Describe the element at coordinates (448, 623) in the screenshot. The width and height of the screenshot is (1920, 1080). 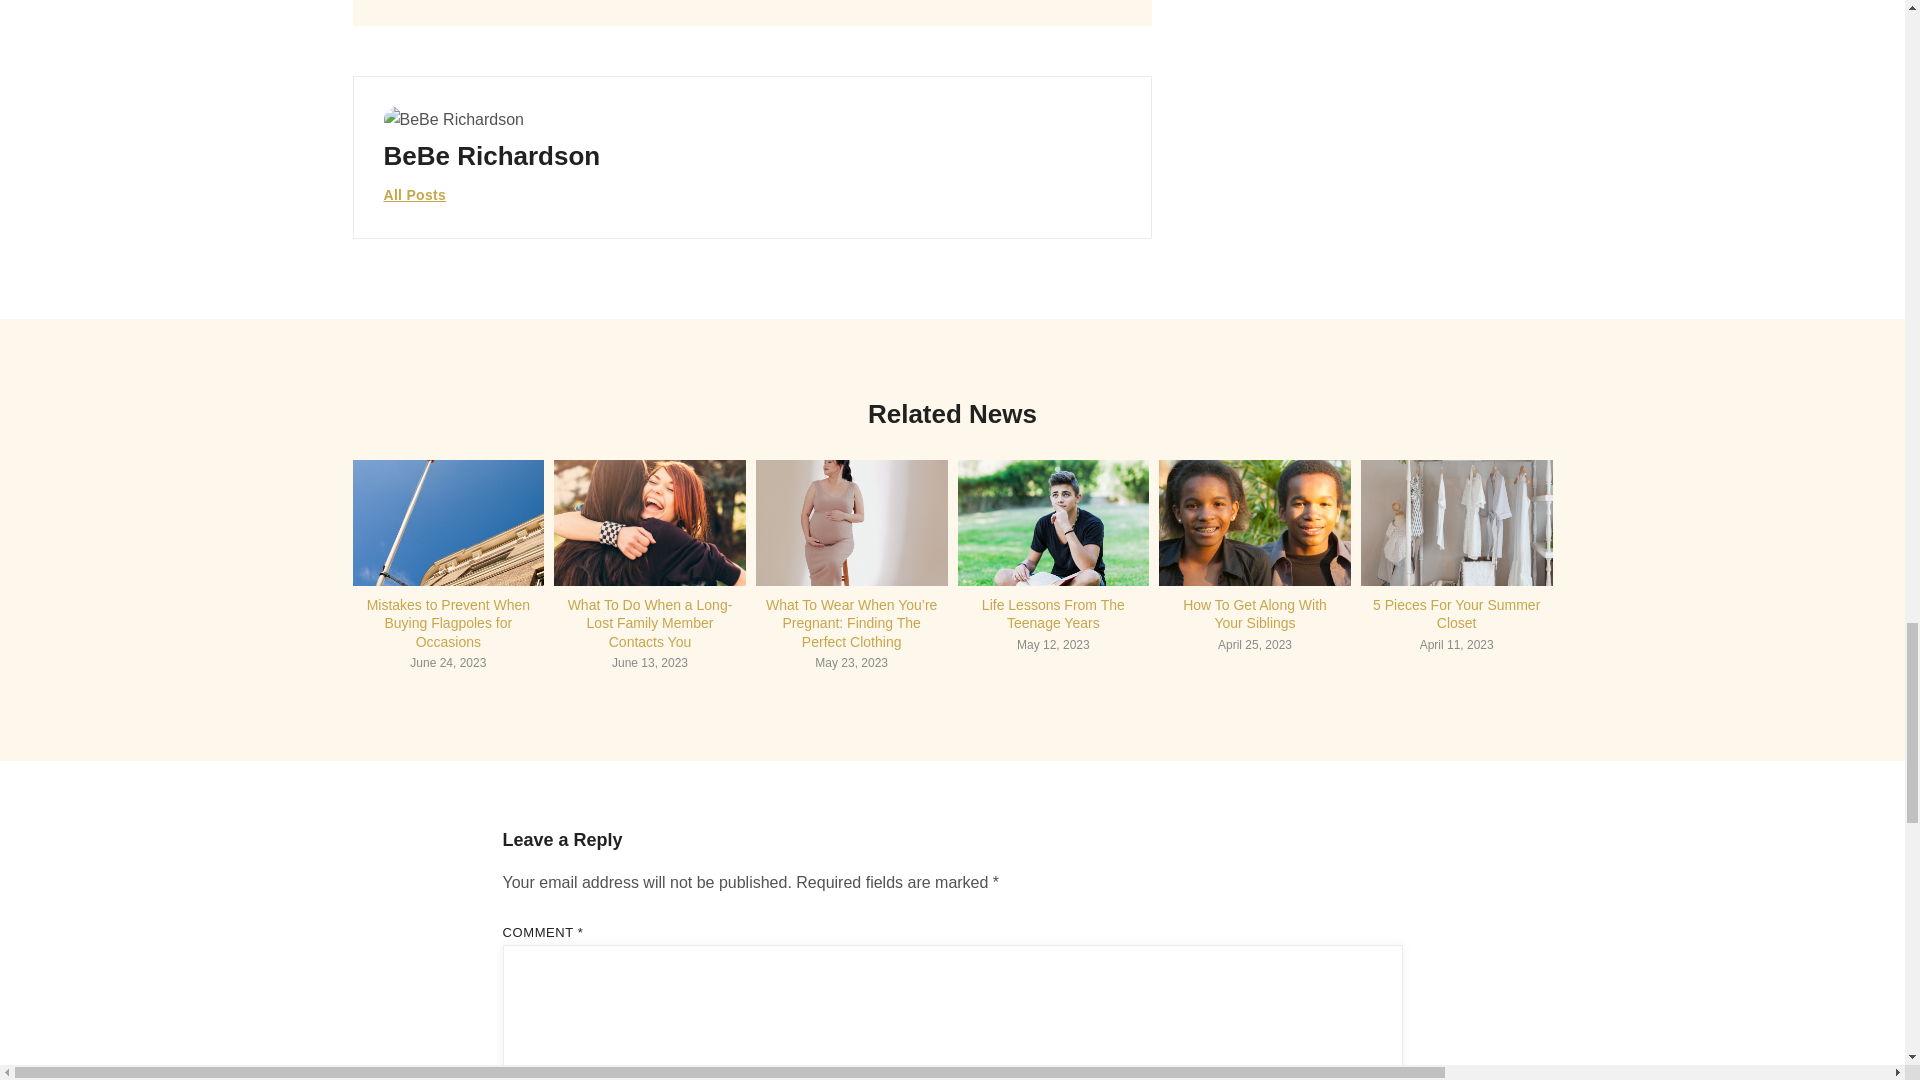
I see `Mistakes to Prevent When Buying Flagpoles for Occasions` at that location.